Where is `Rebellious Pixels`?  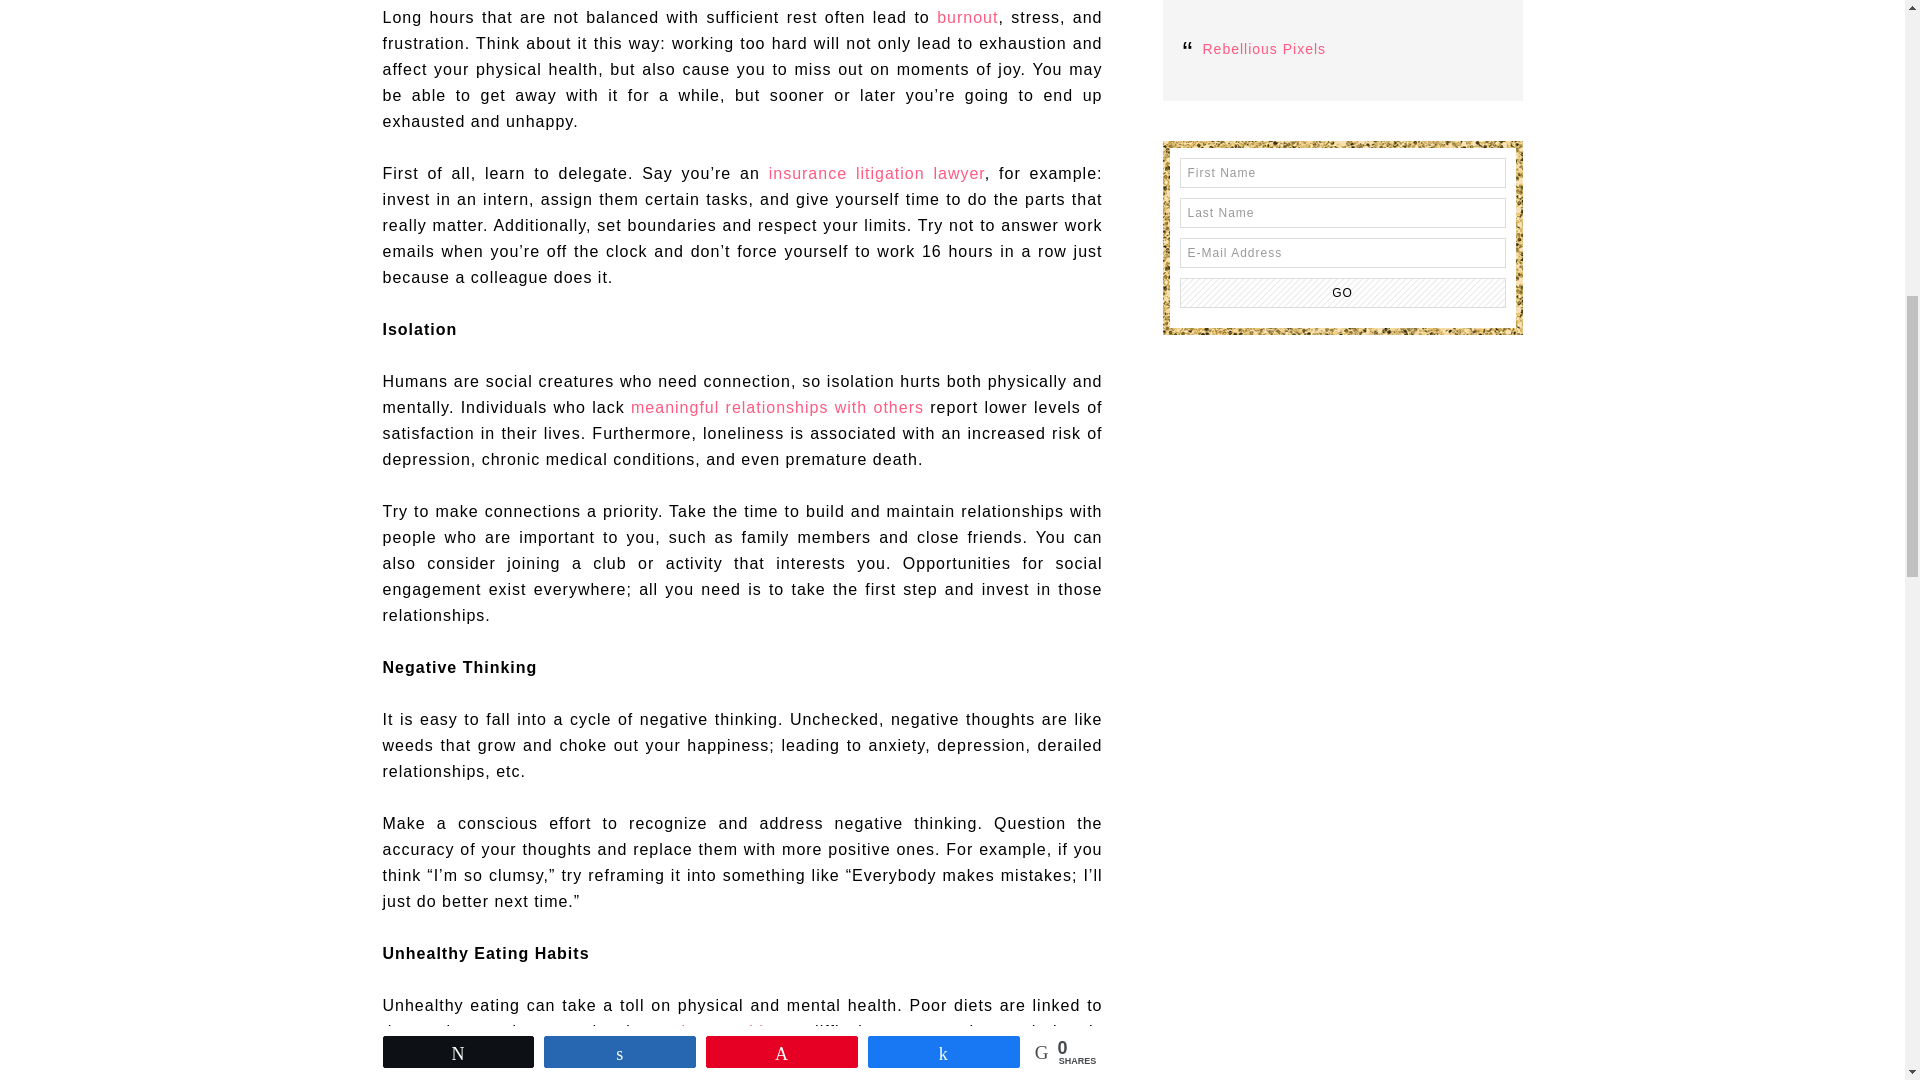
Rebellious Pixels is located at coordinates (1264, 49).